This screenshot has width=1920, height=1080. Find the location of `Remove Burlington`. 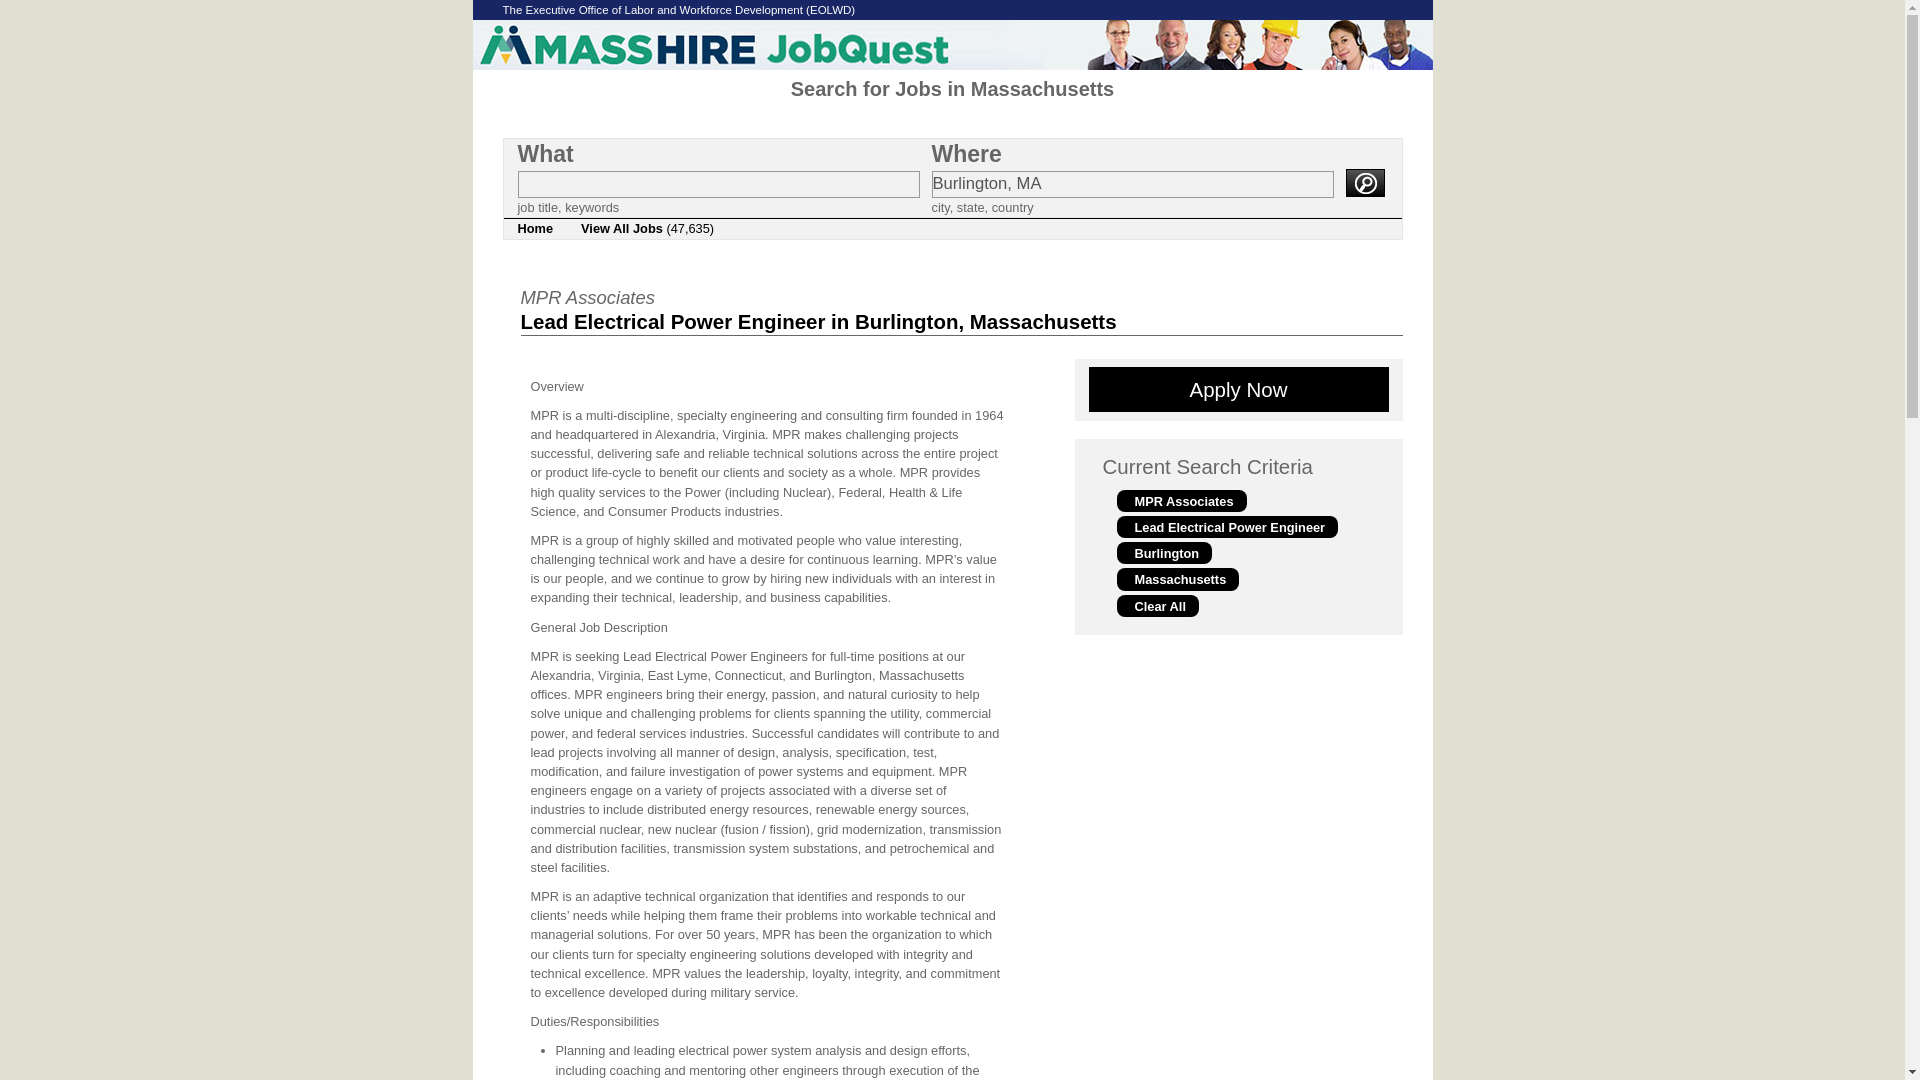

Remove Burlington is located at coordinates (1163, 552).